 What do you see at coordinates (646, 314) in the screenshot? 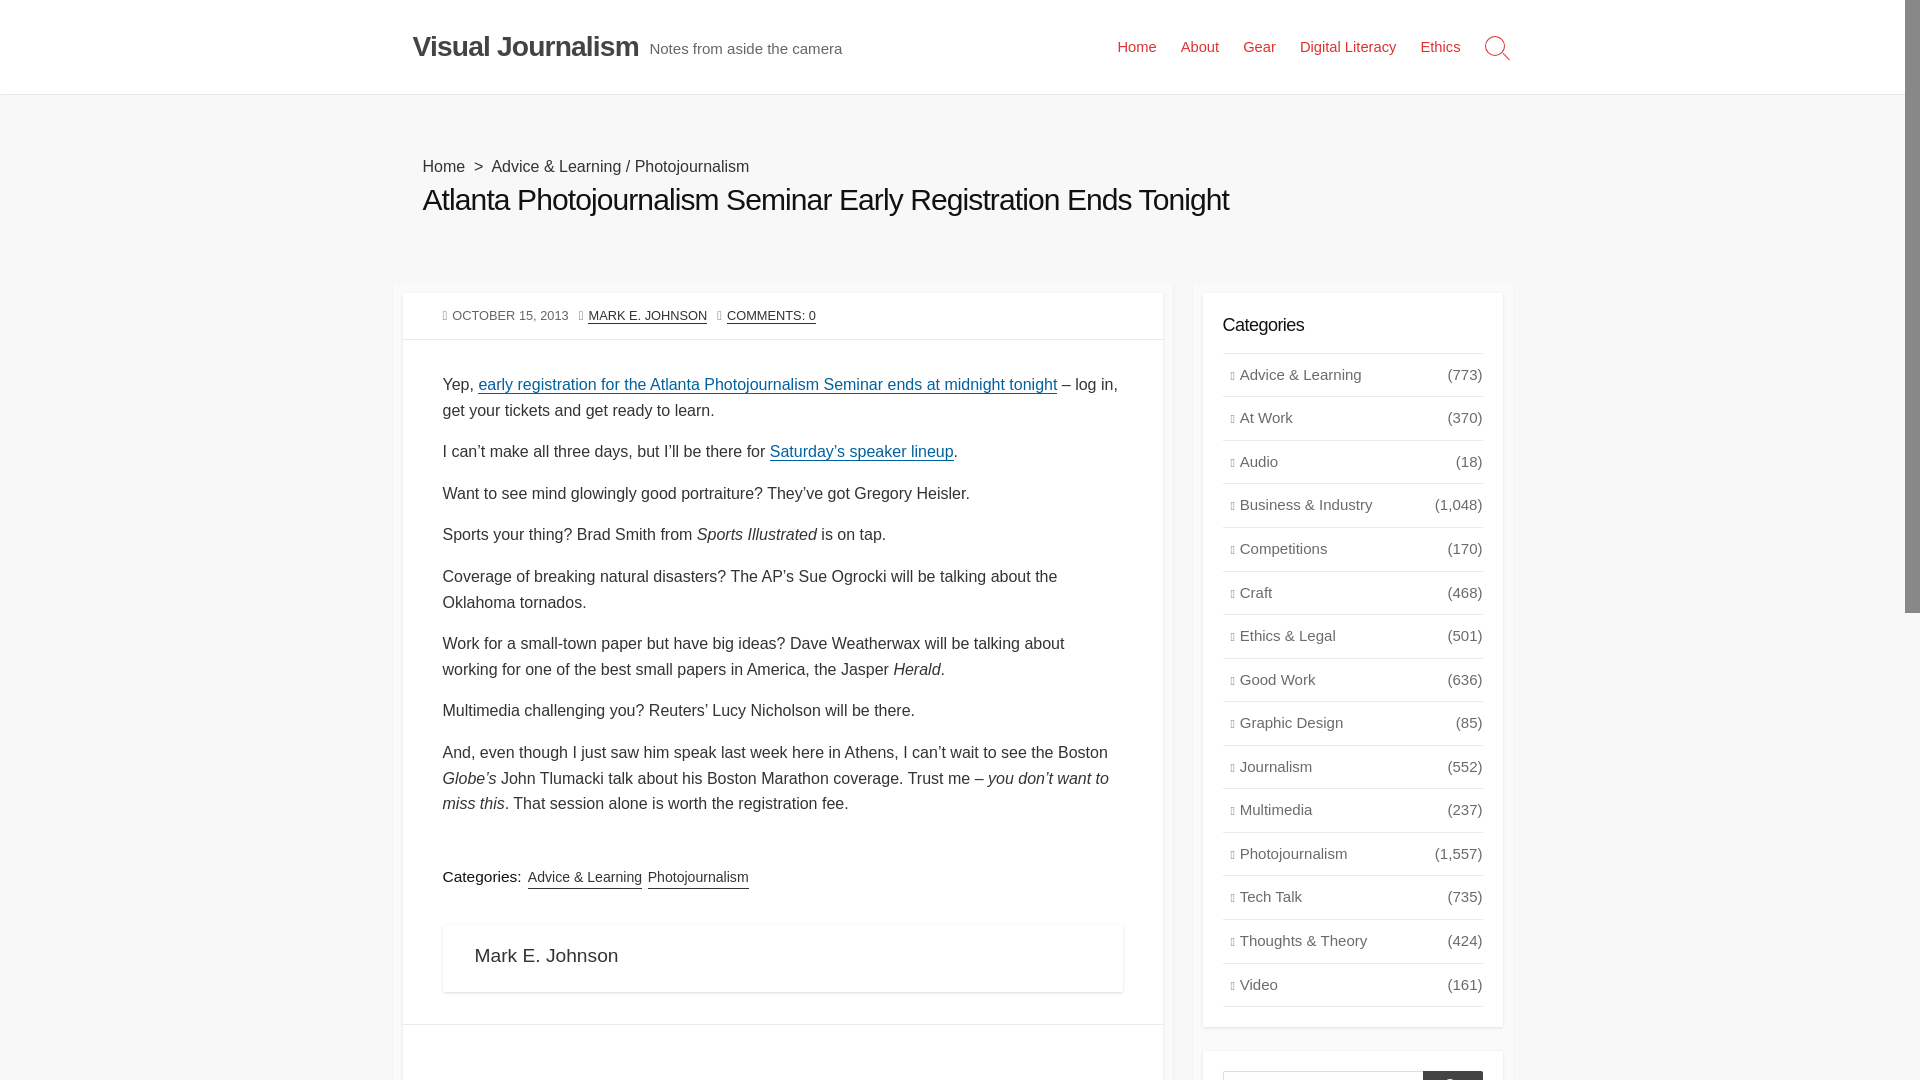
I see `Posts by Mark E. Johnson` at bounding box center [646, 314].